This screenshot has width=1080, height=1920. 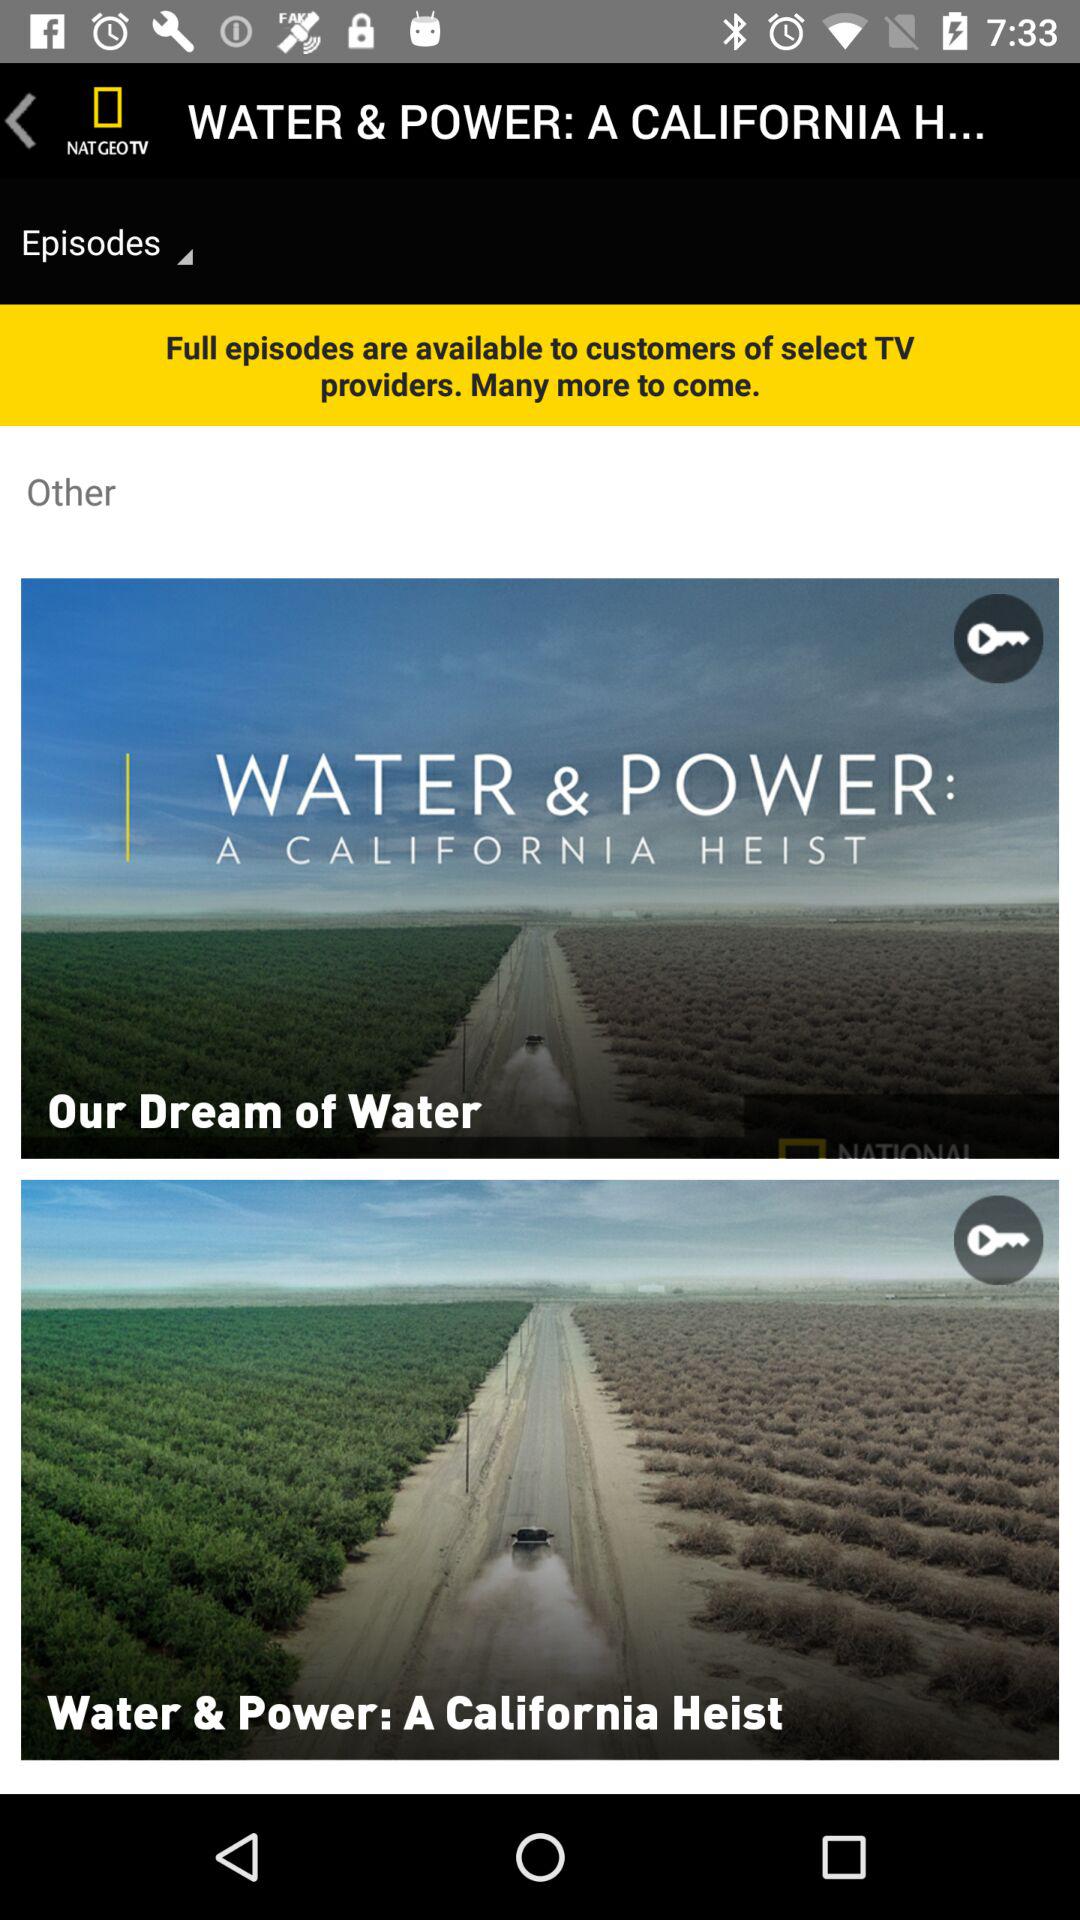 What do you see at coordinates (540, 364) in the screenshot?
I see `swipe to full episodes are icon` at bounding box center [540, 364].